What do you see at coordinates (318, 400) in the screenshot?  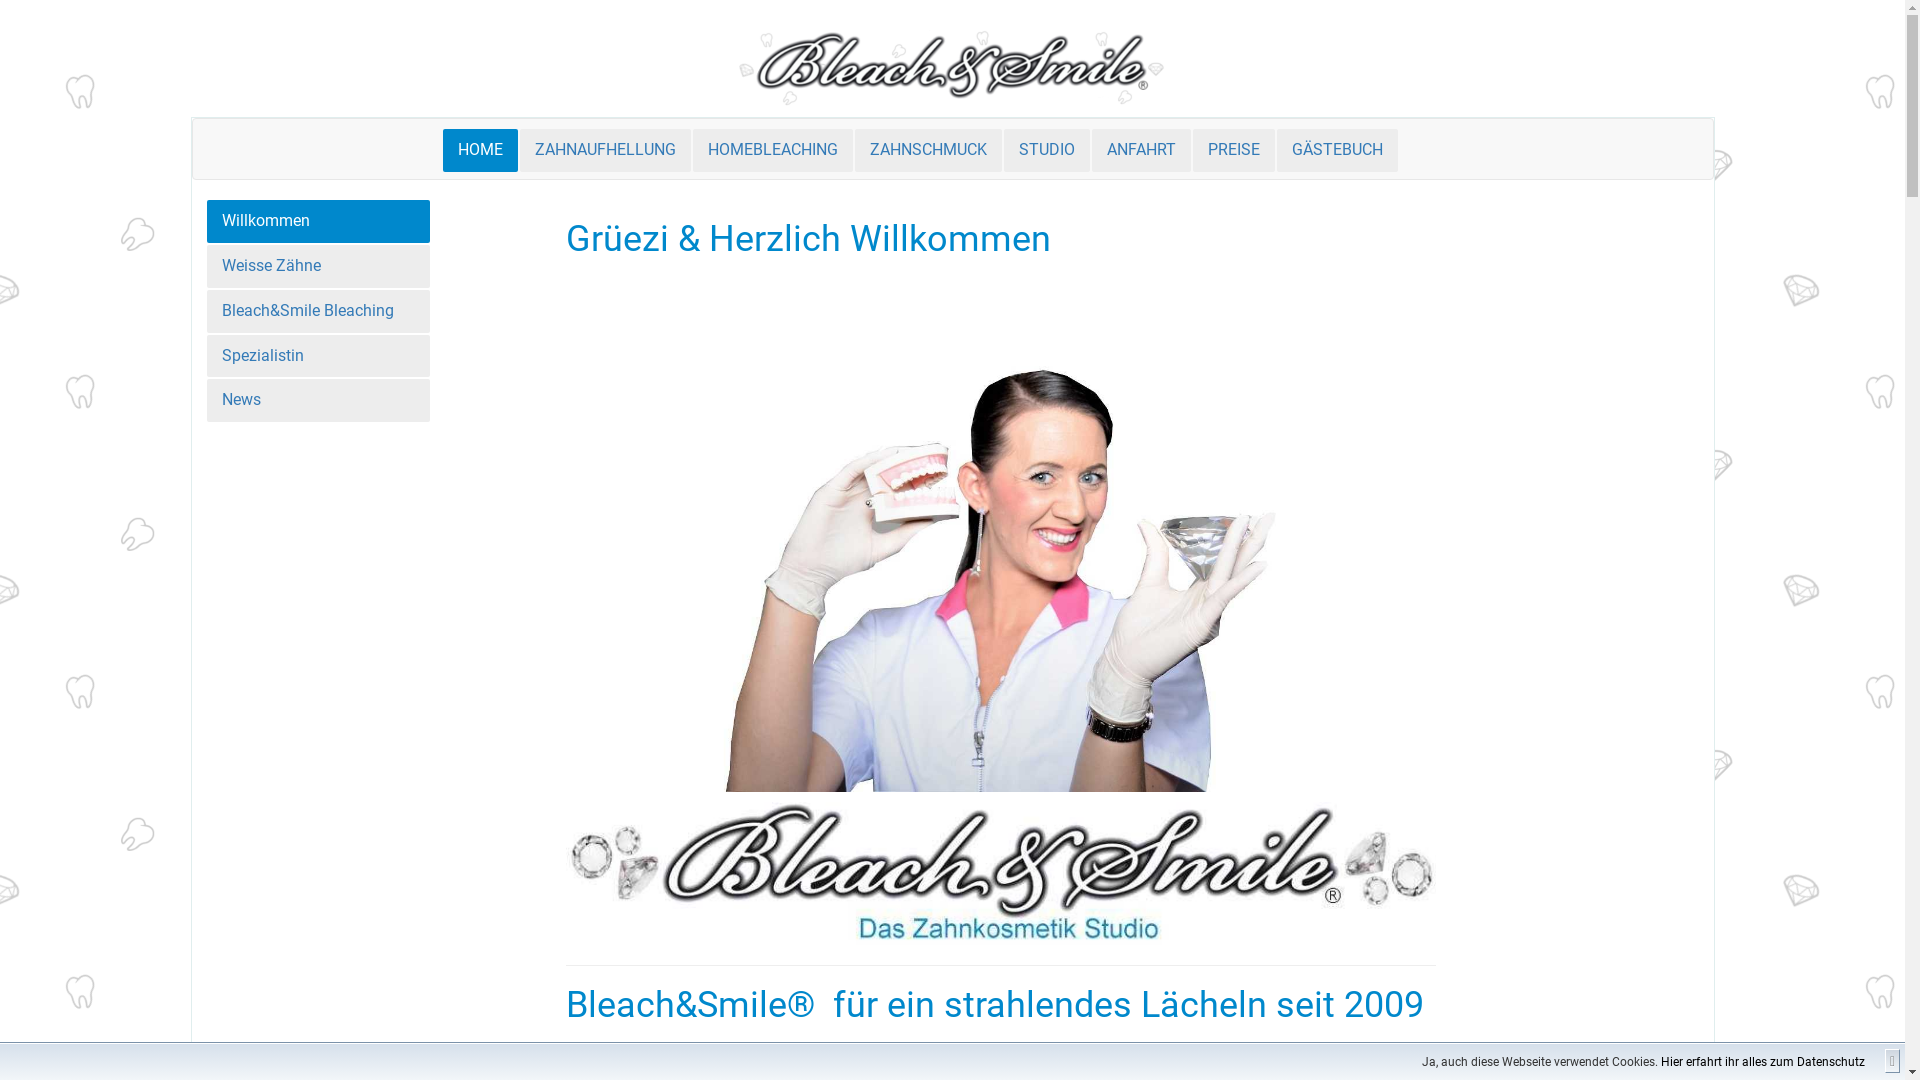 I see `News` at bounding box center [318, 400].